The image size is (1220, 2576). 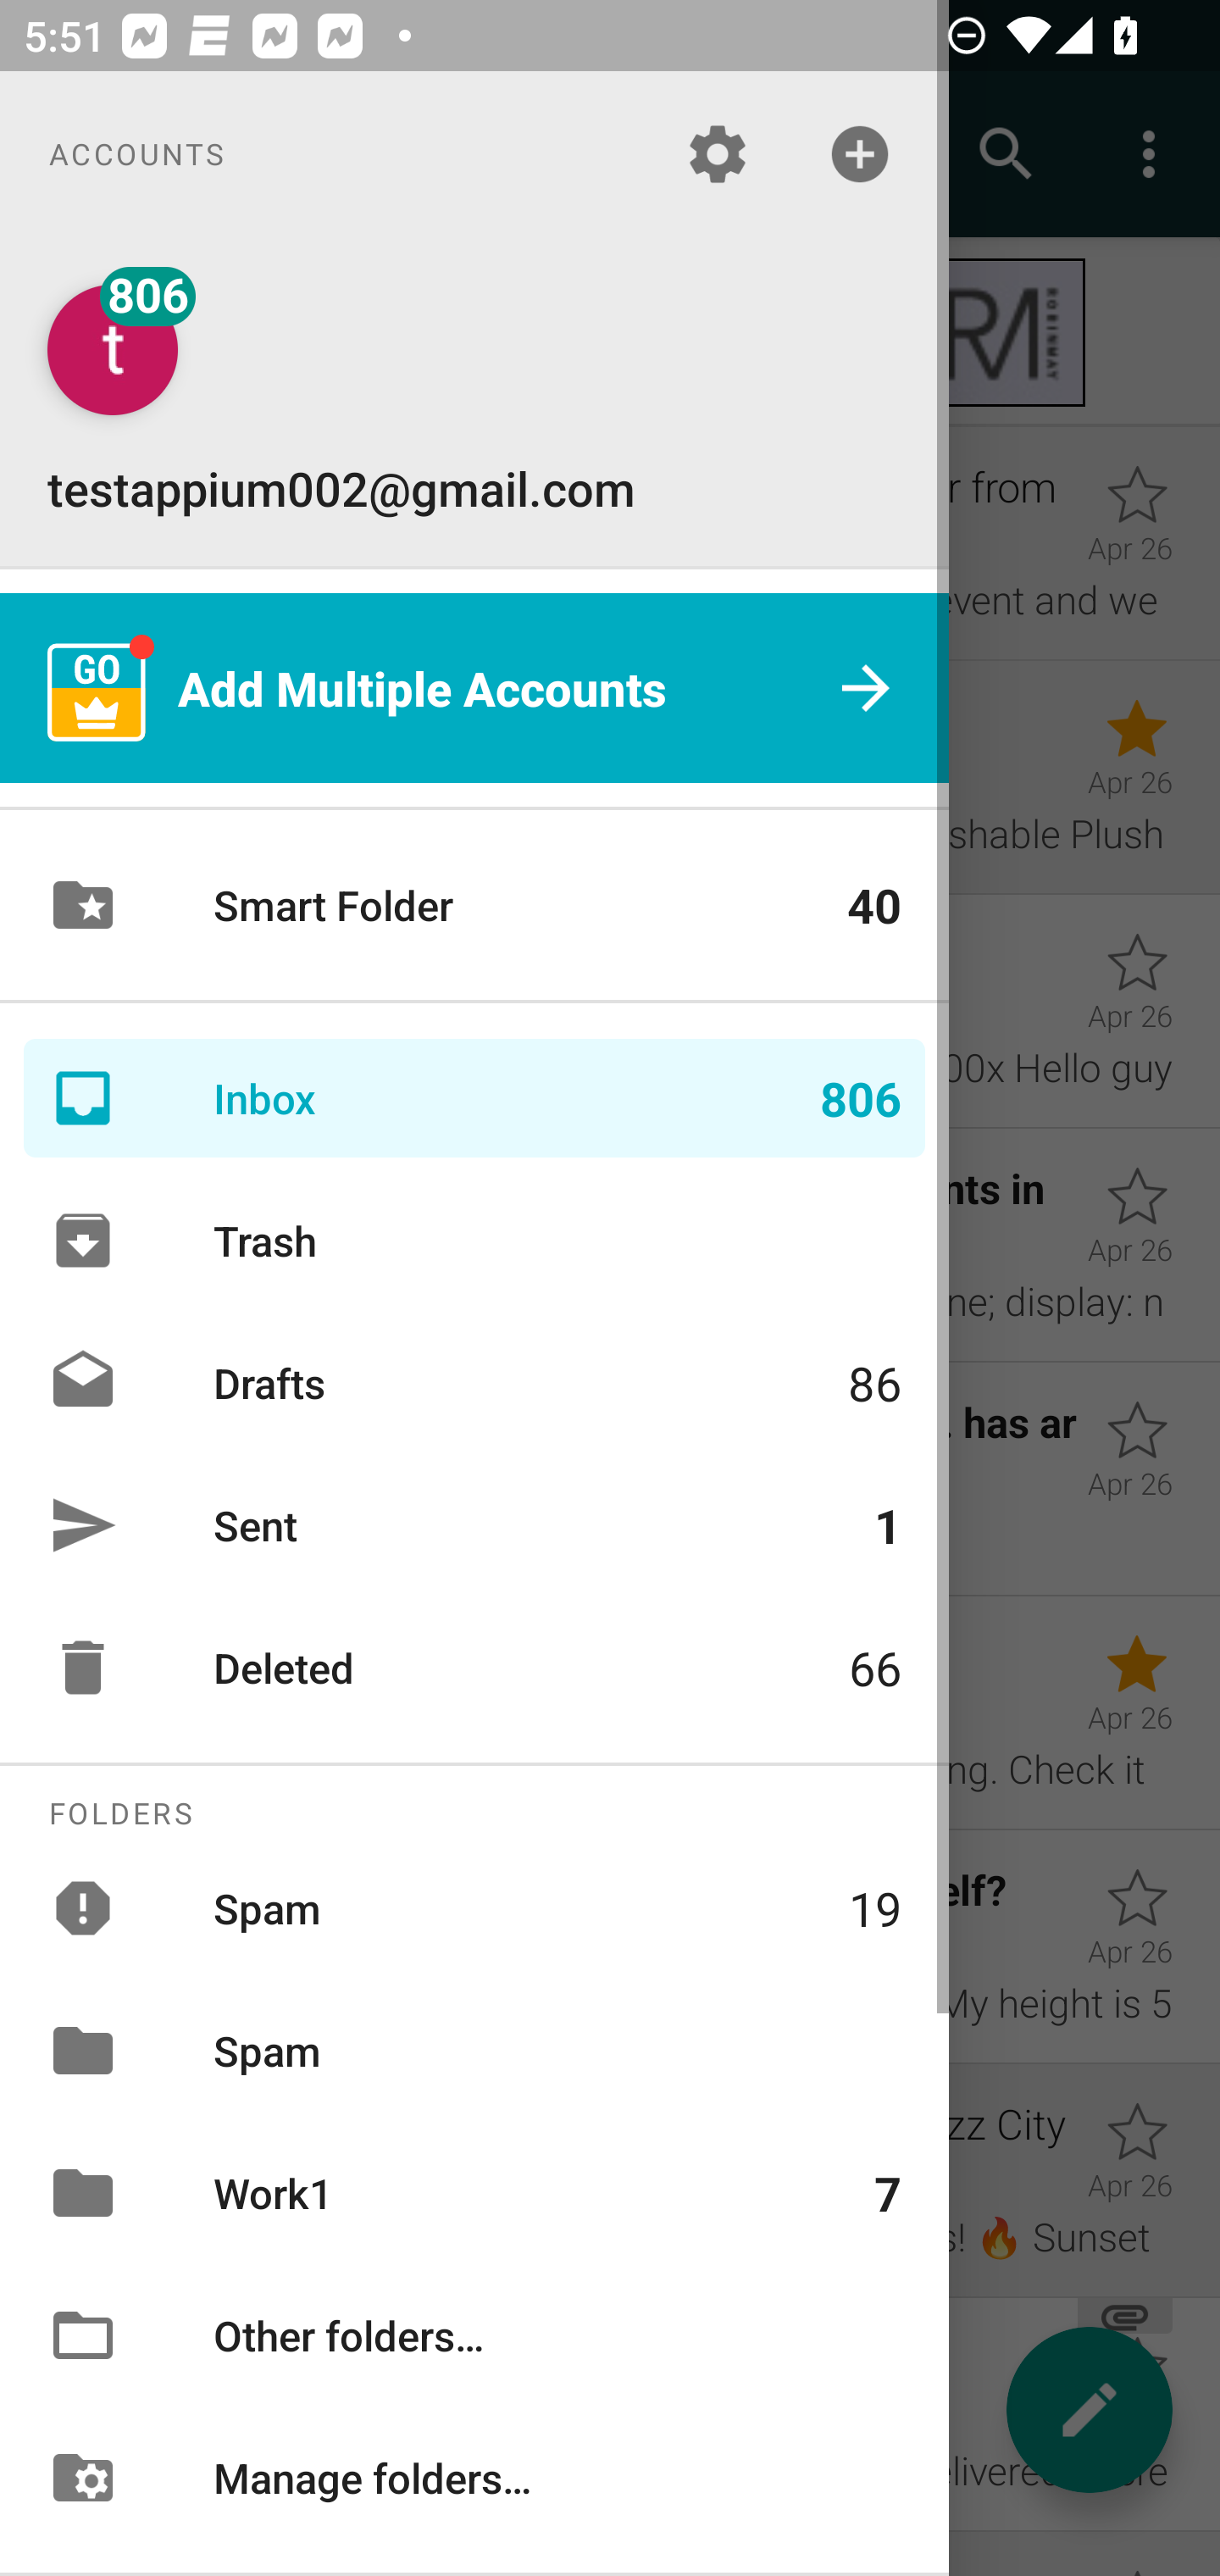 What do you see at coordinates (474, 1524) in the screenshot?
I see `Sent 1` at bounding box center [474, 1524].